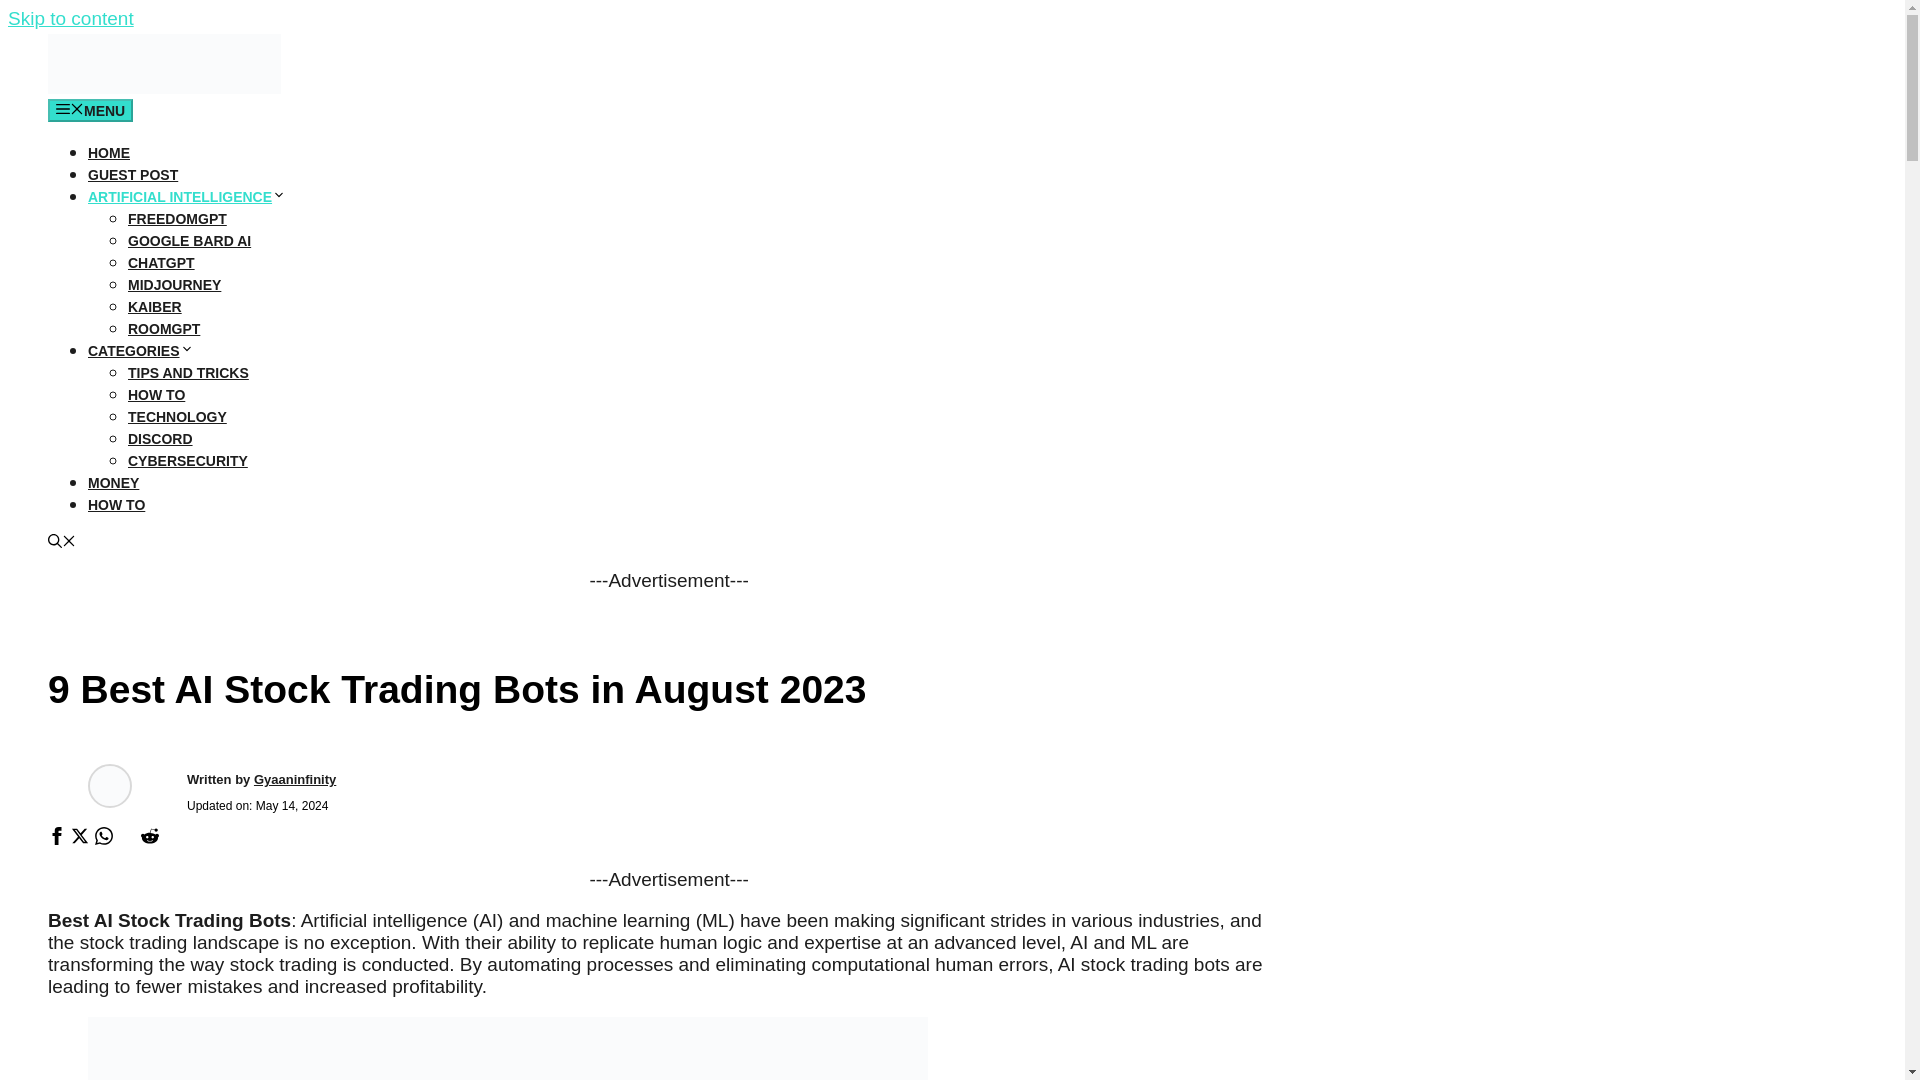 The width and height of the screenshot is (1920, 1080). I want to click on HOW TO, so click(116, 504).